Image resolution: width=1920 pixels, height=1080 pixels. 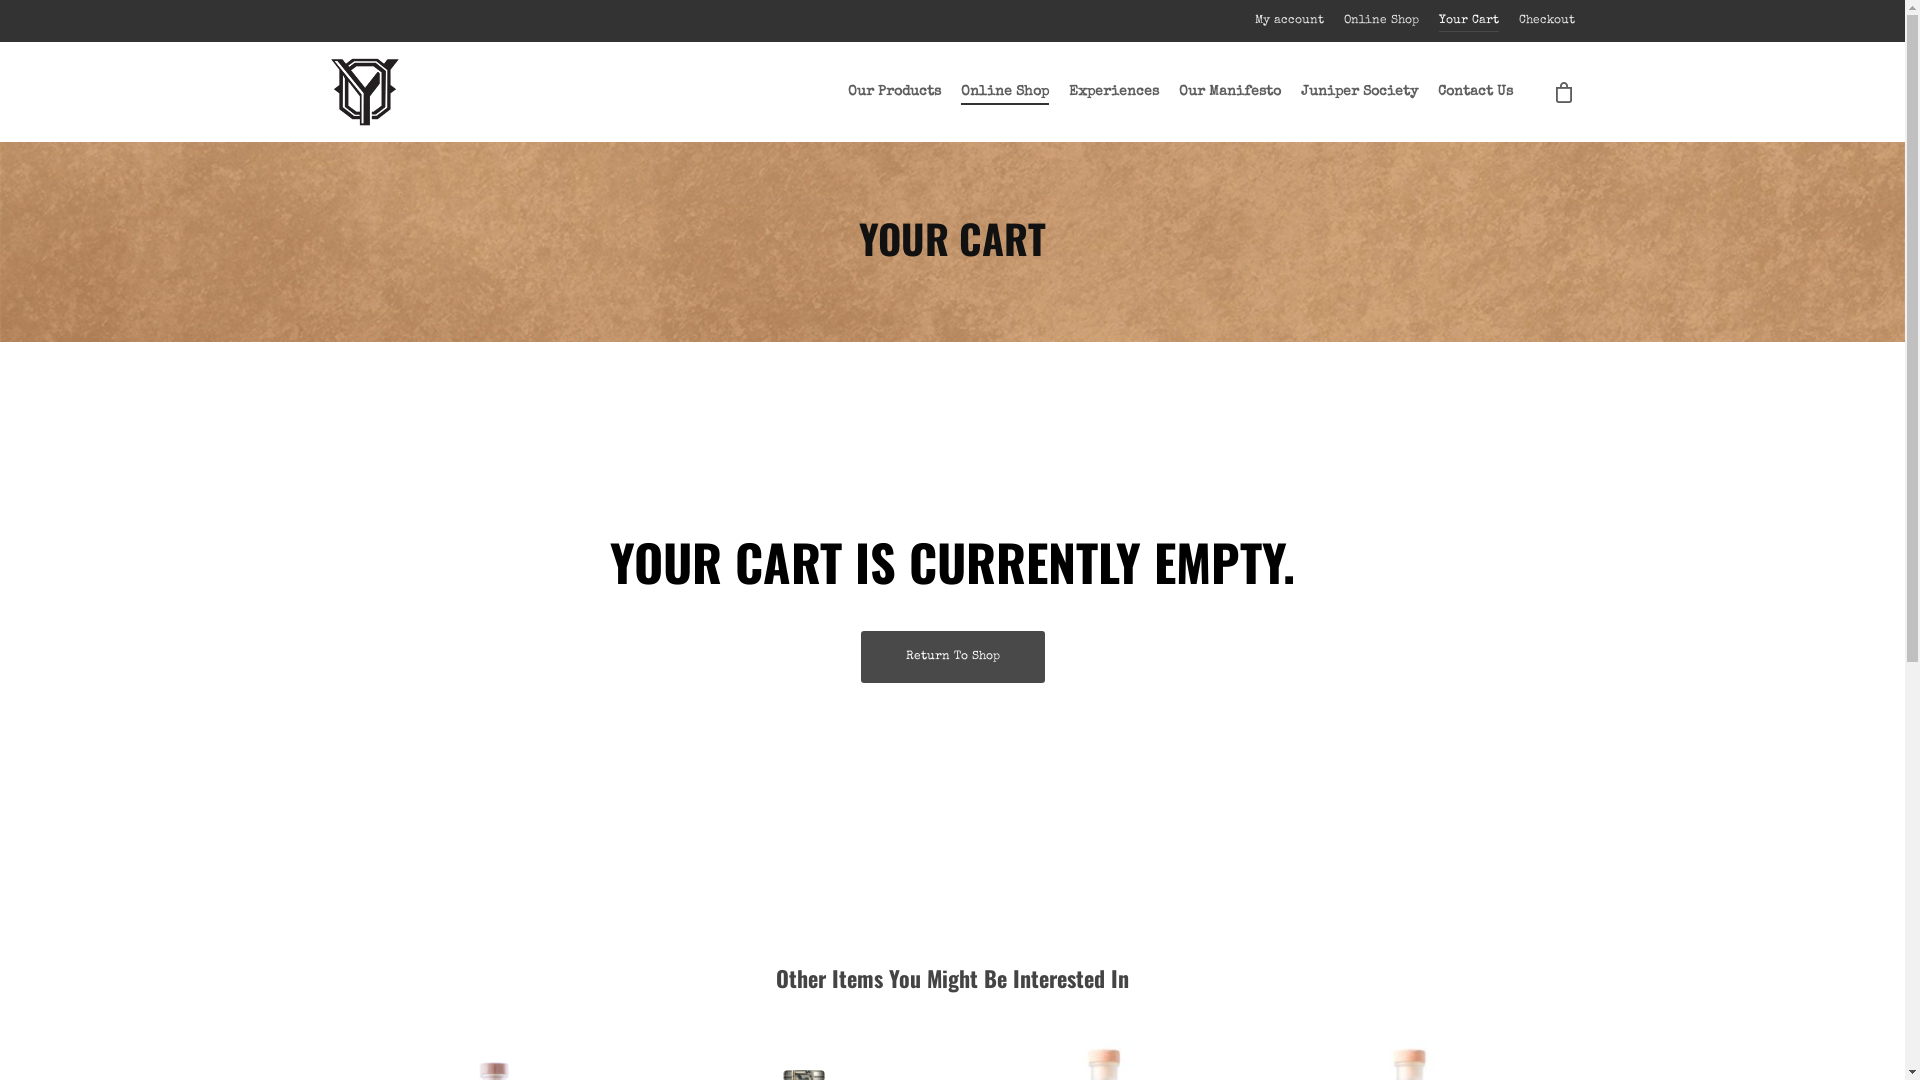 I want to click on My account, so click(x=1290, y=21).